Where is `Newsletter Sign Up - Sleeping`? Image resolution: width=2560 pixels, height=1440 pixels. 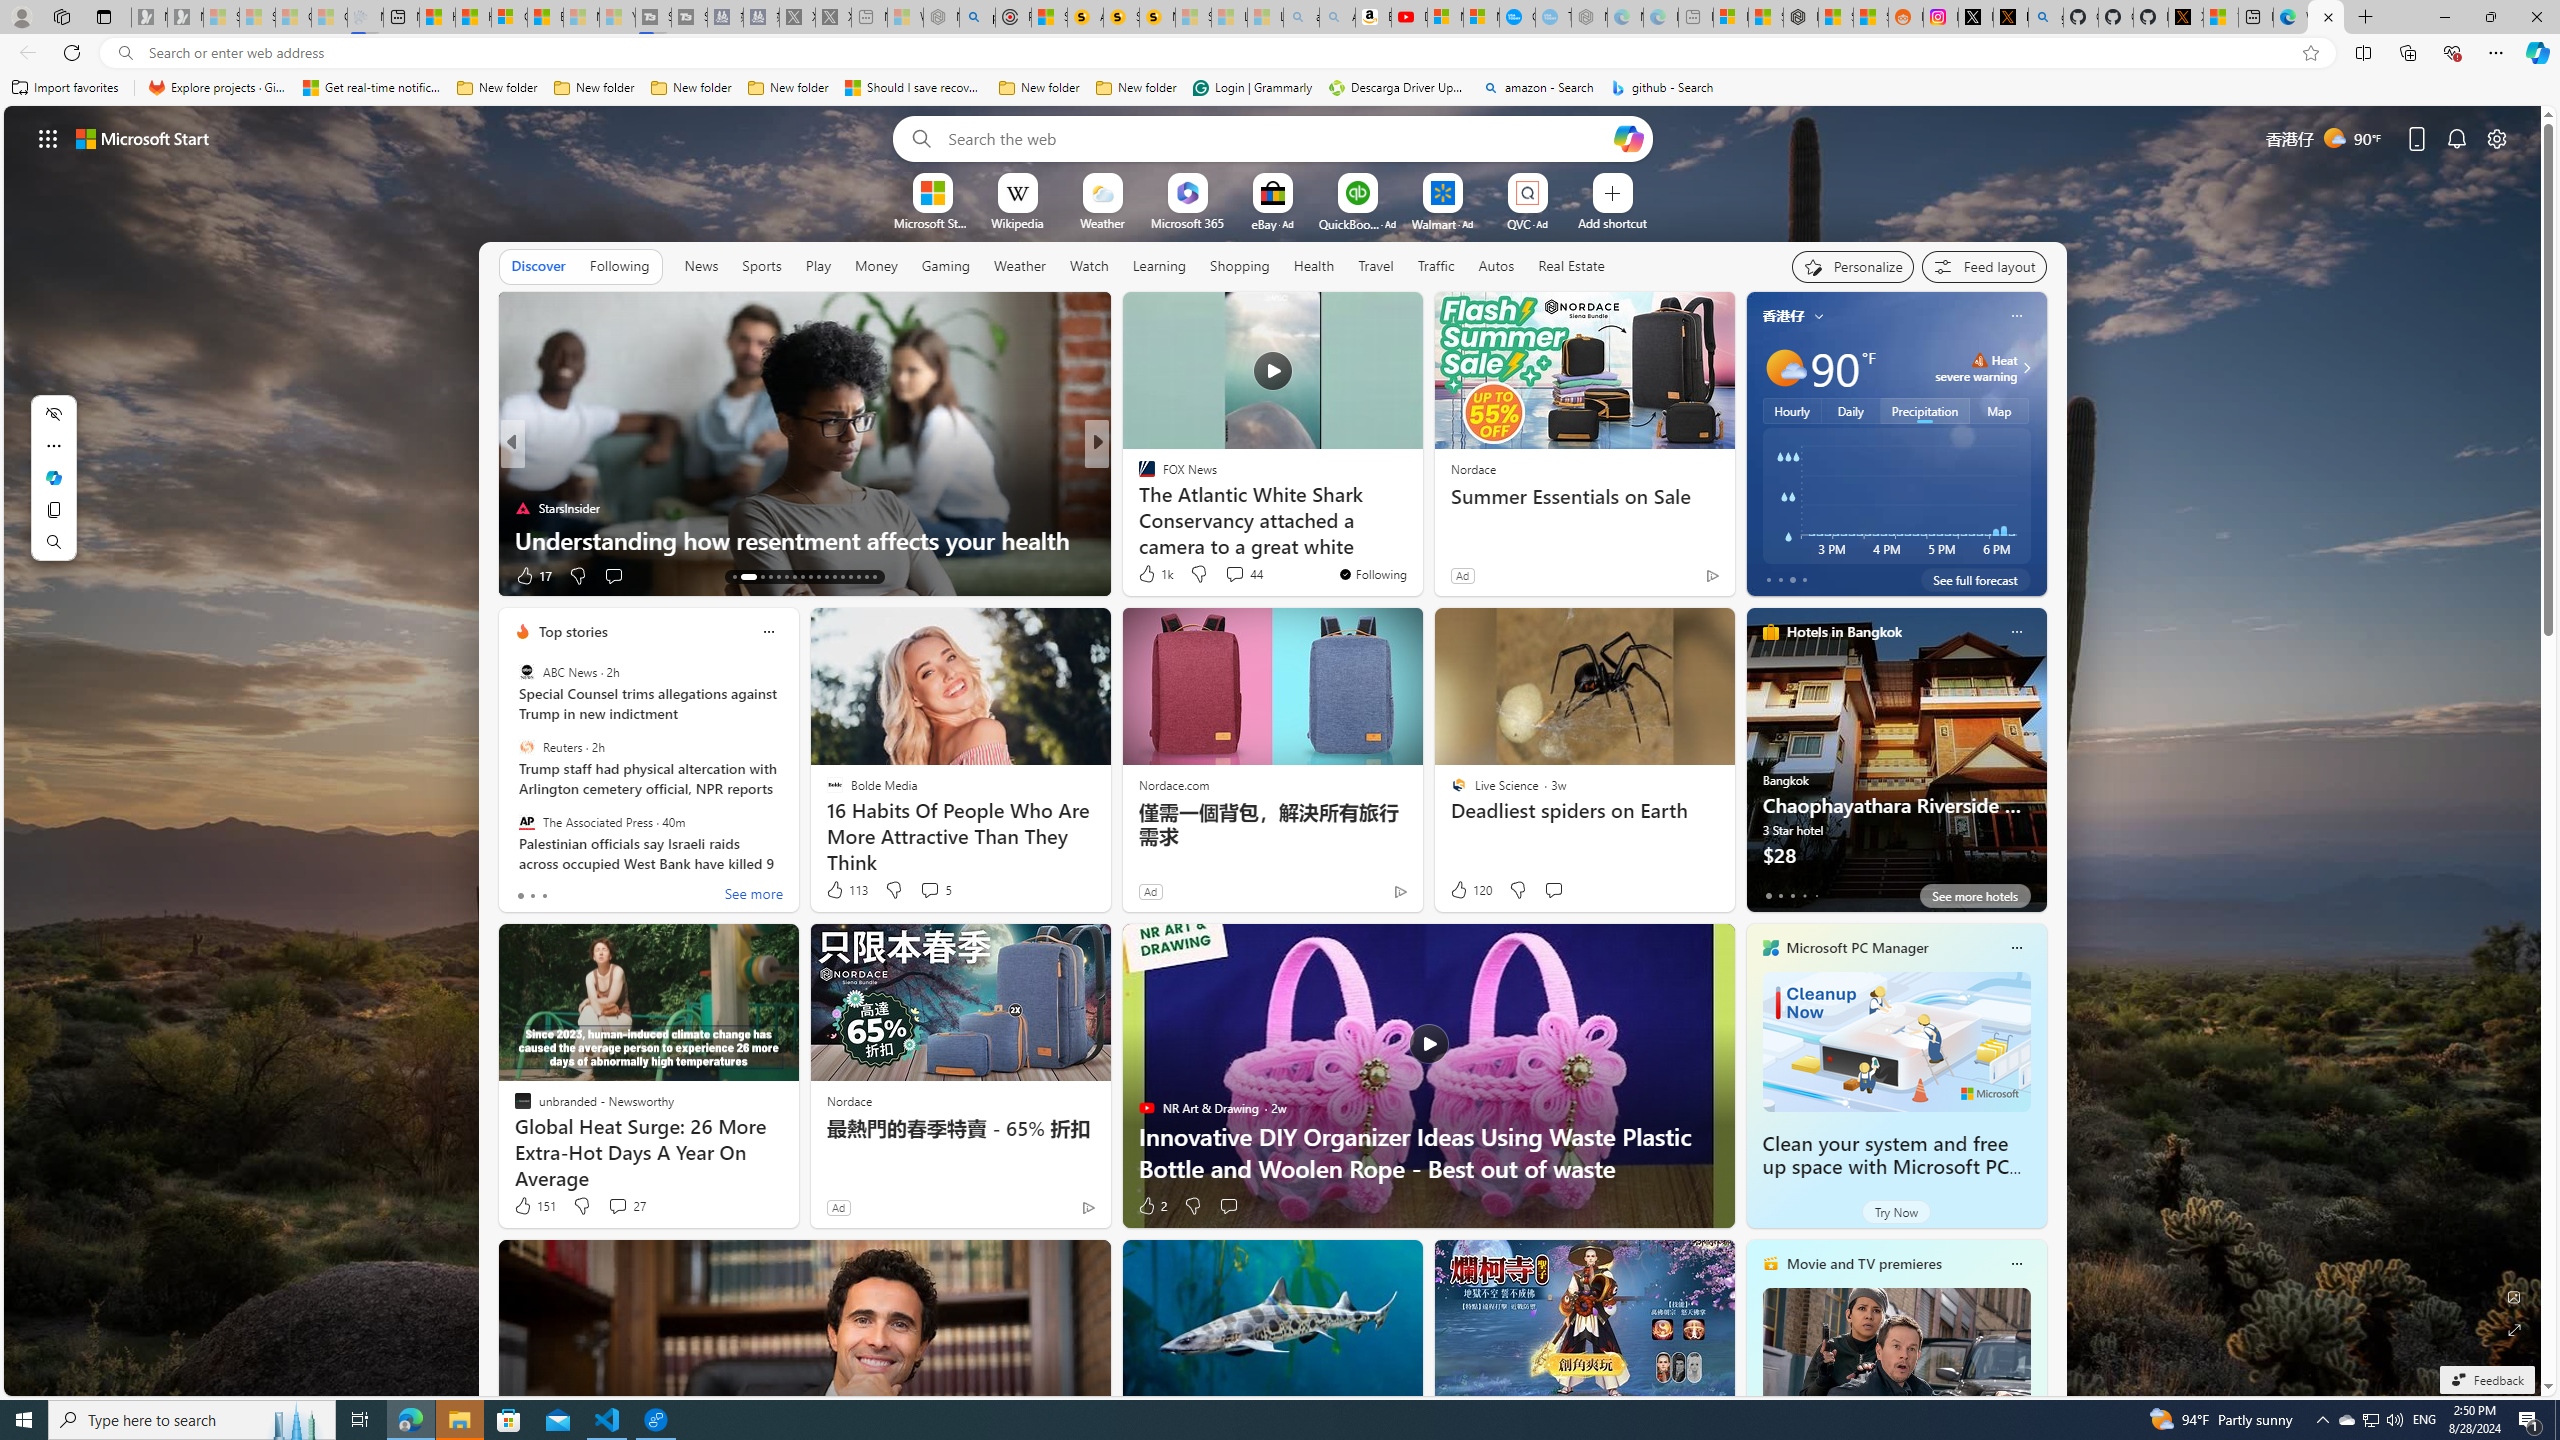
Newsletter Sign Up - Sleeping is located at coordinates (185, 17).